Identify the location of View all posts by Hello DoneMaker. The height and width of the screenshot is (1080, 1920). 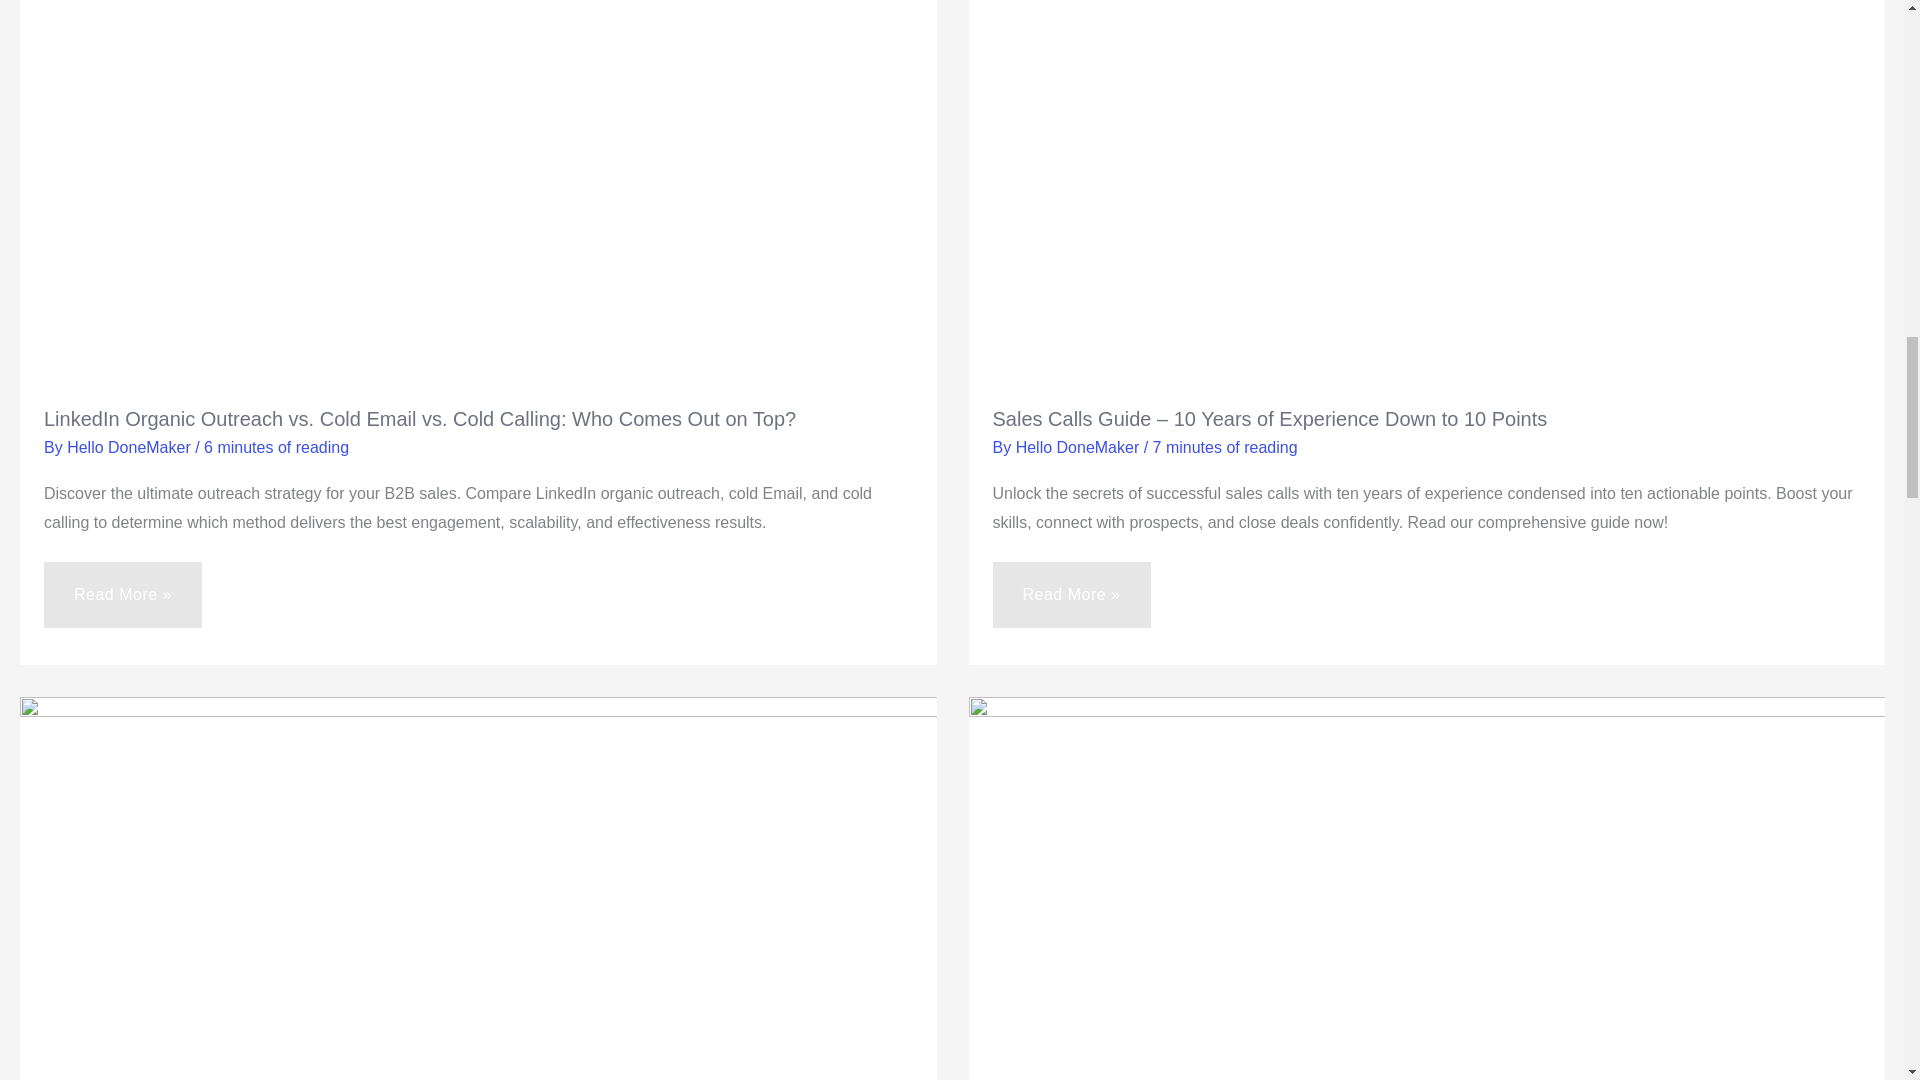
(1080, 446).